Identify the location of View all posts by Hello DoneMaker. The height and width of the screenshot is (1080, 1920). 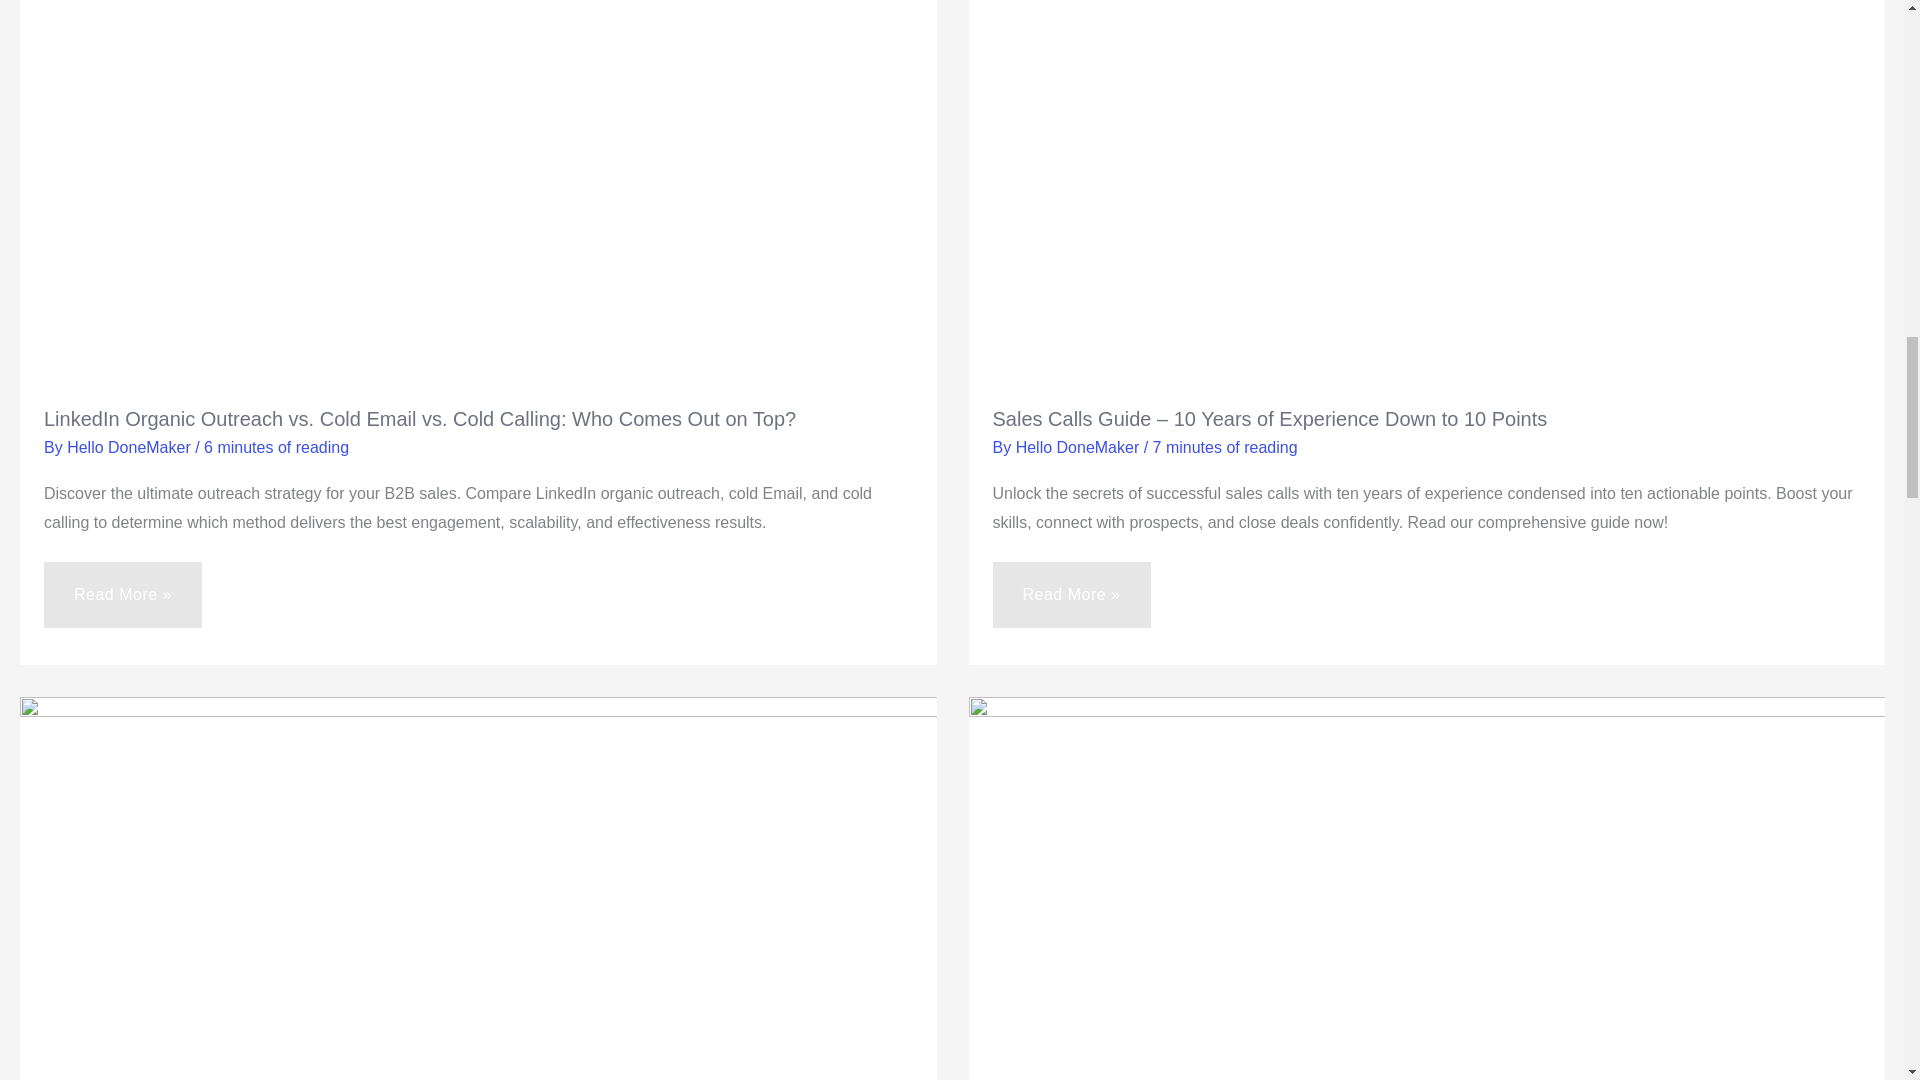
(1080, 446).